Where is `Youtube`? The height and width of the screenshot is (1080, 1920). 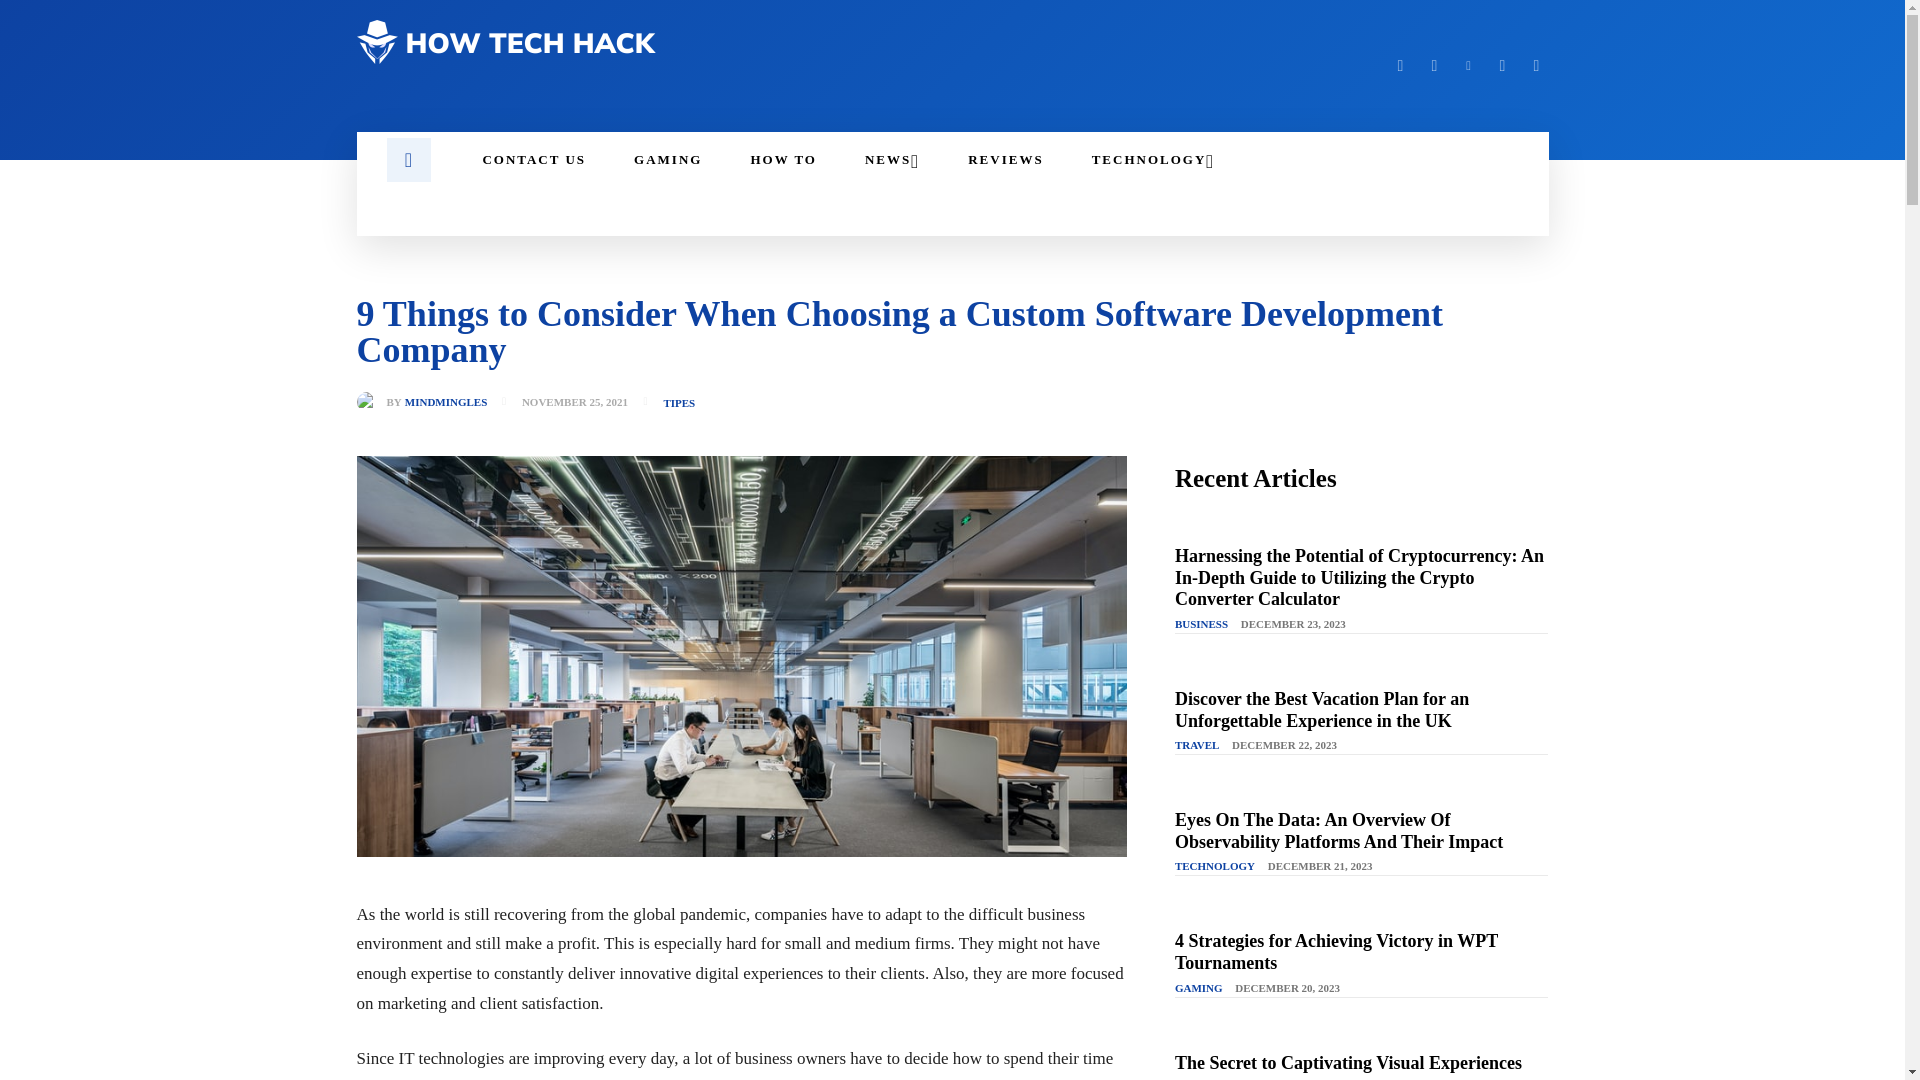
Youtube is located at coordinates (1536, 66).